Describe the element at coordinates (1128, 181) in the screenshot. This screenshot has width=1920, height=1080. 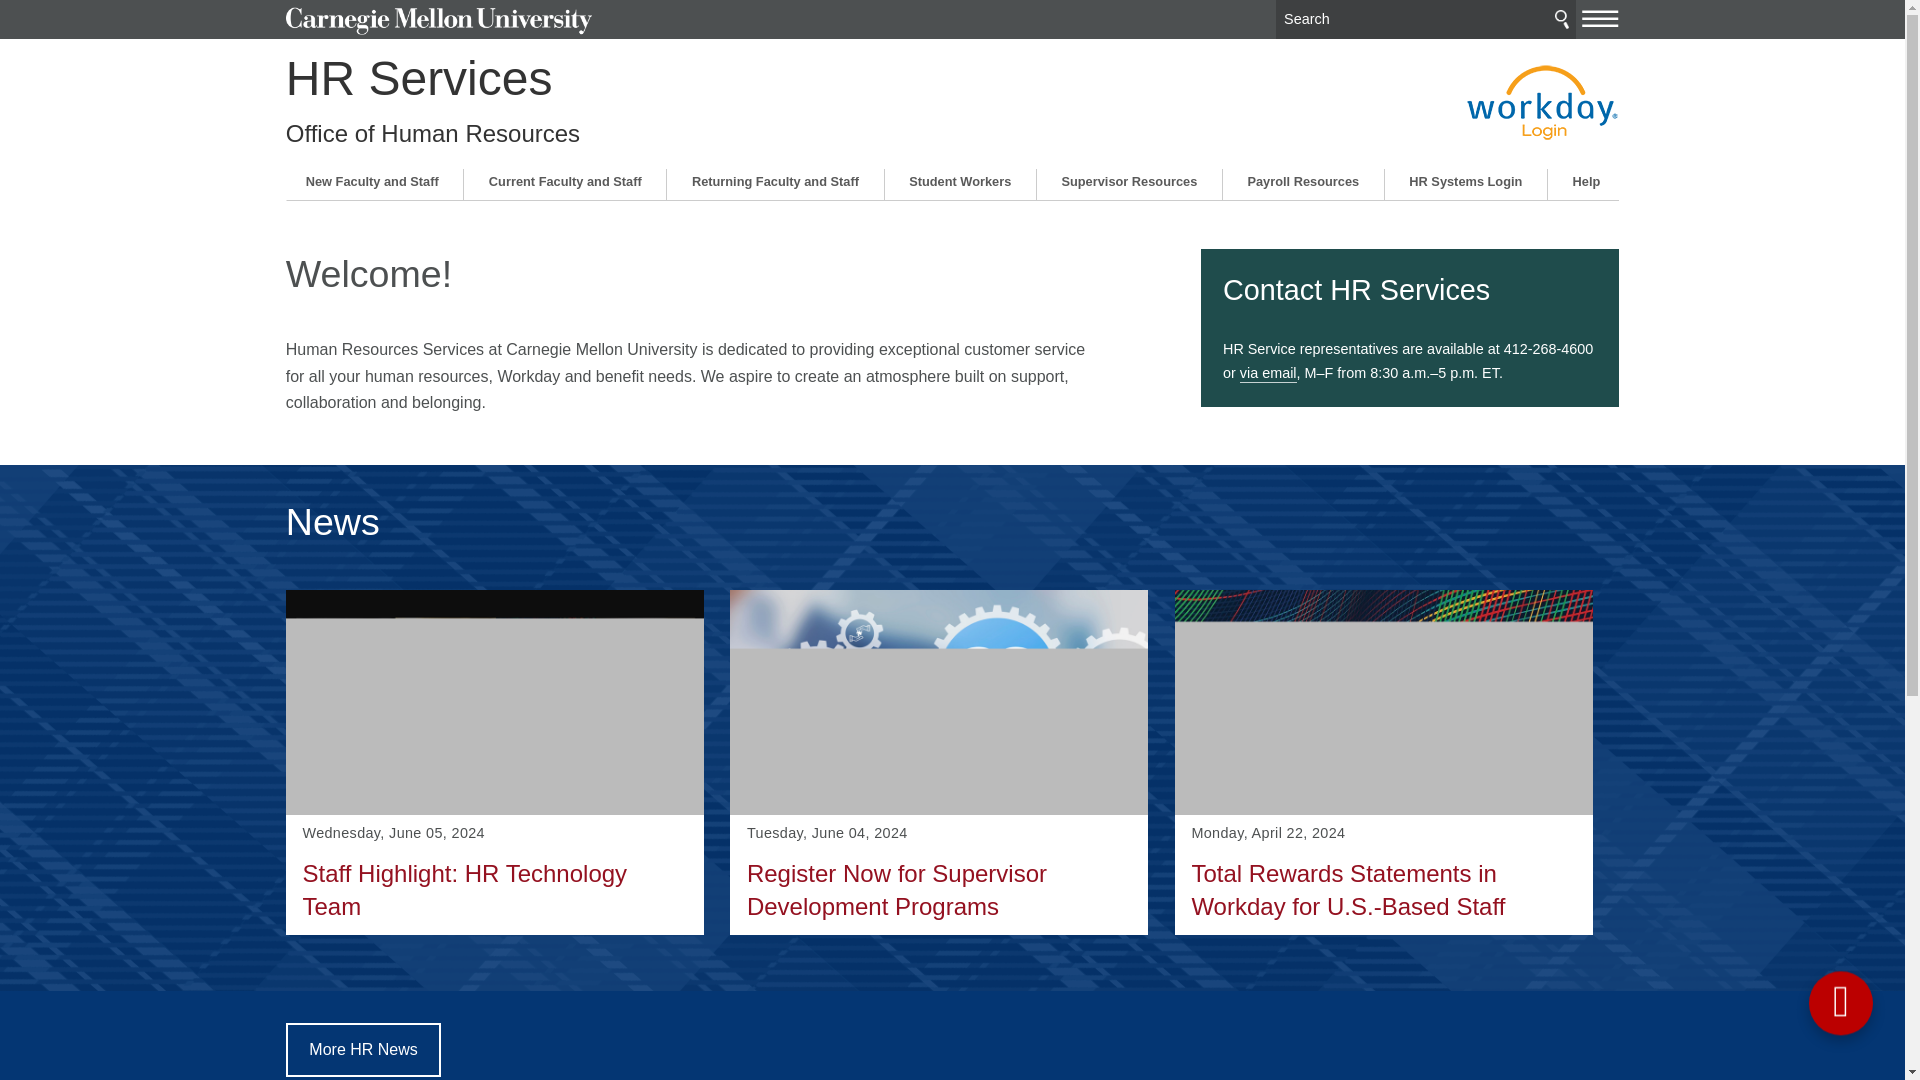
I see `Supervisor Resources` at that location.